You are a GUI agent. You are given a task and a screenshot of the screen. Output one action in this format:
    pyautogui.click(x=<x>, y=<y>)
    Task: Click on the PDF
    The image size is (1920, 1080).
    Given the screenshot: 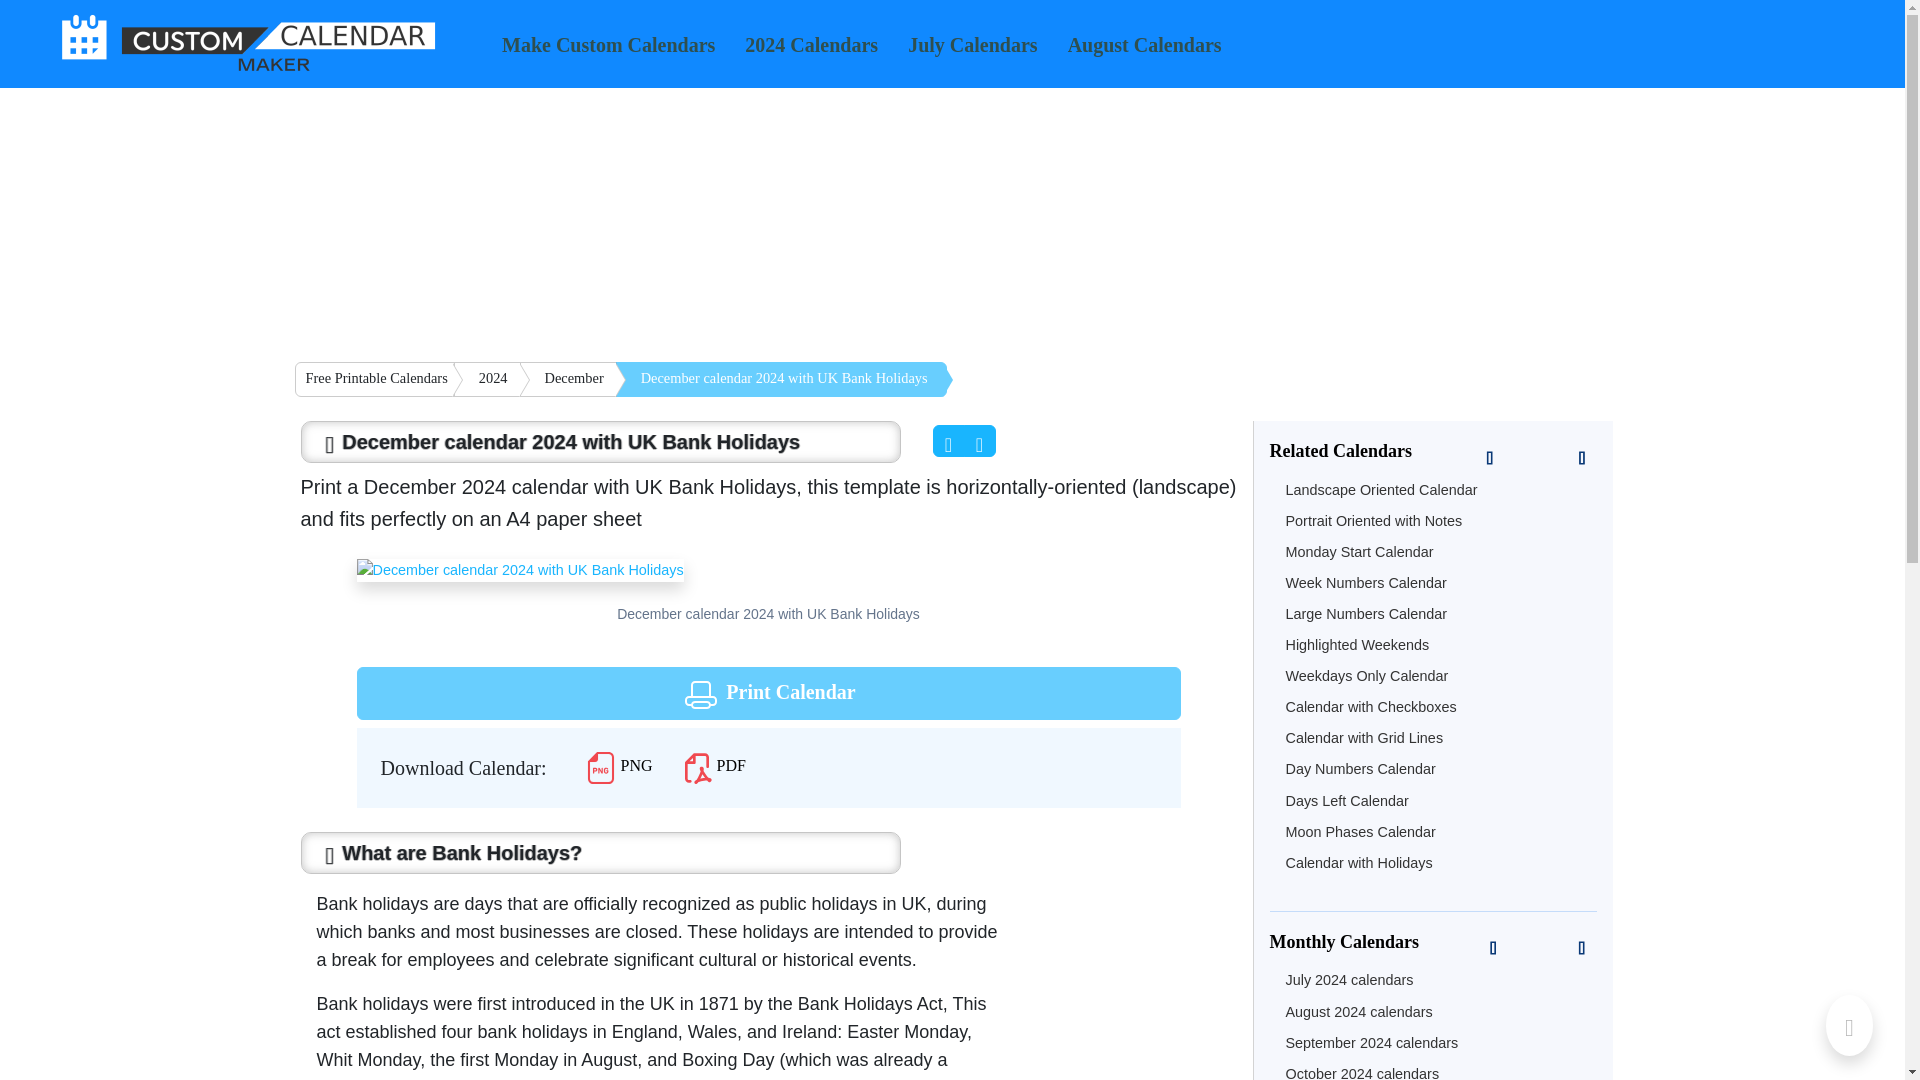 What is the action you would take?
    pyautogui.click(x=714, y=766)
    